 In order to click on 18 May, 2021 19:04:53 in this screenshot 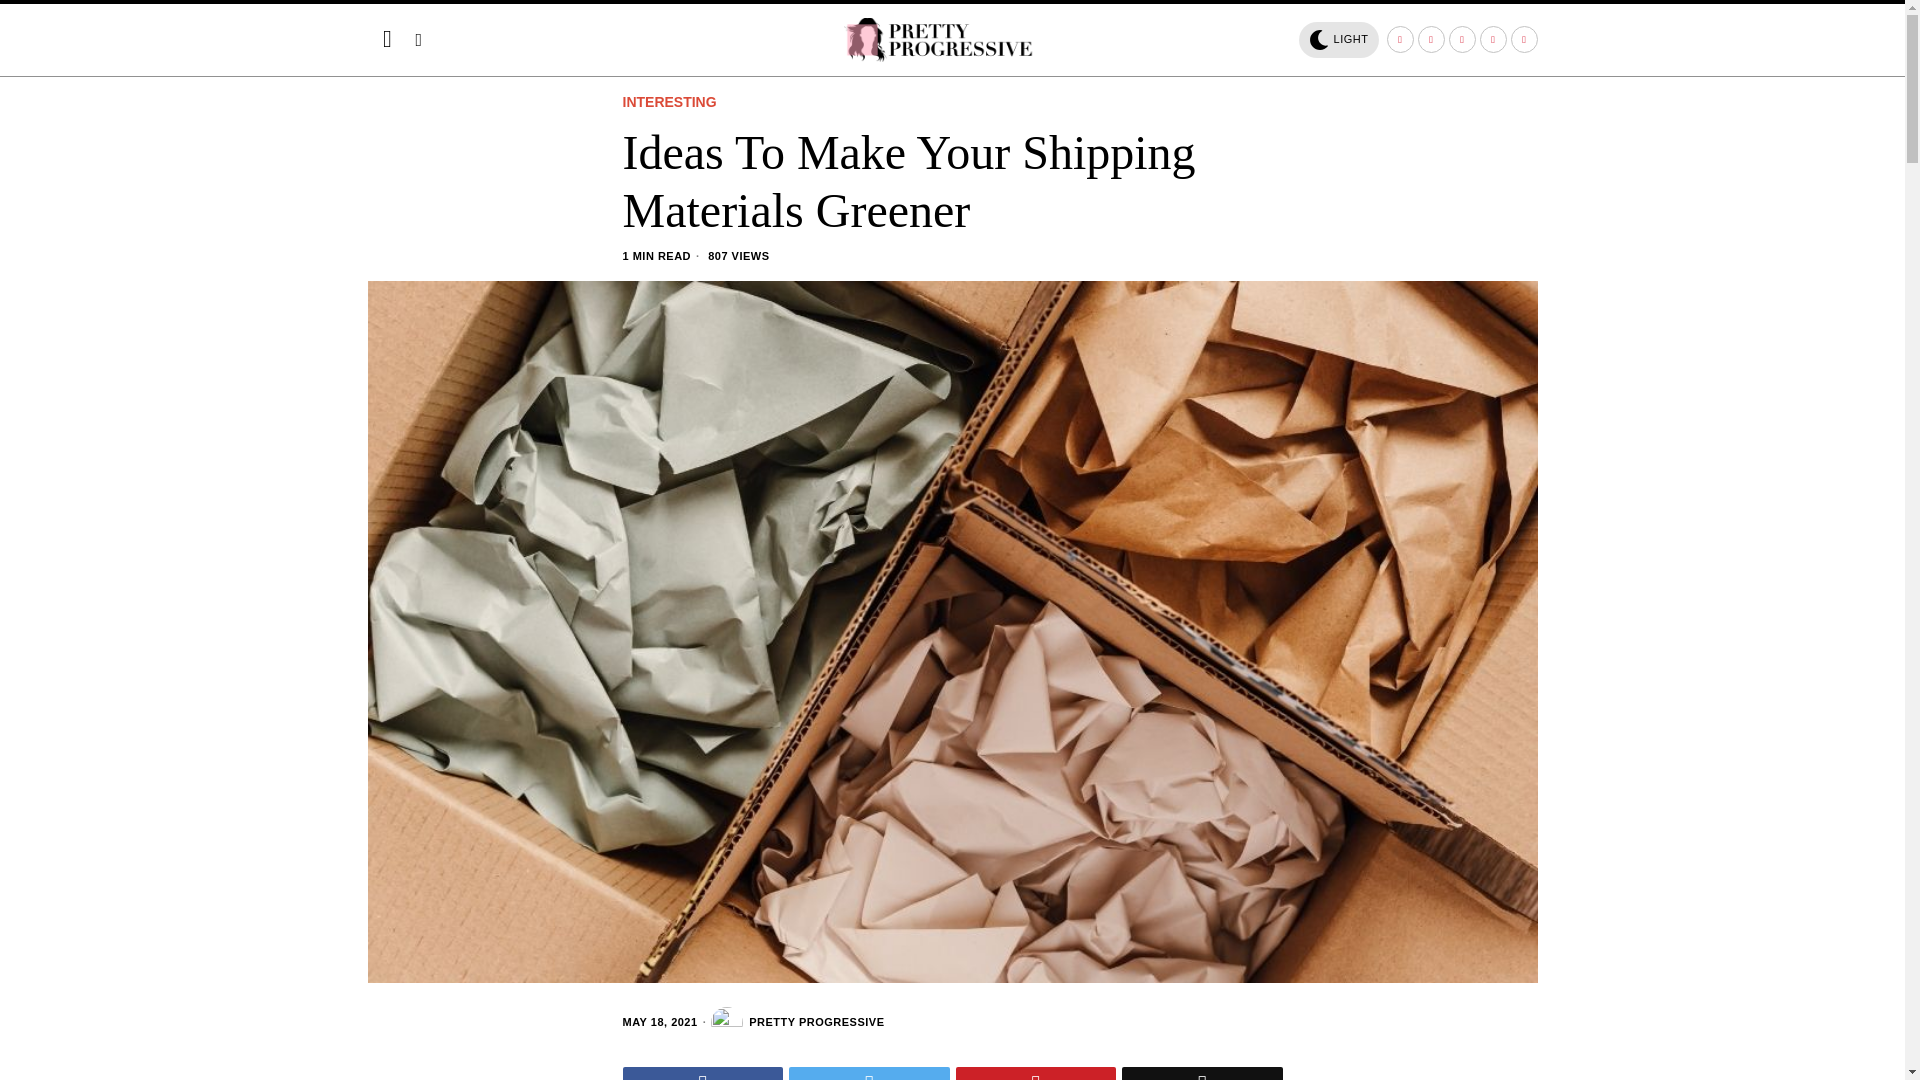, I will do `click(659, 1022)`.